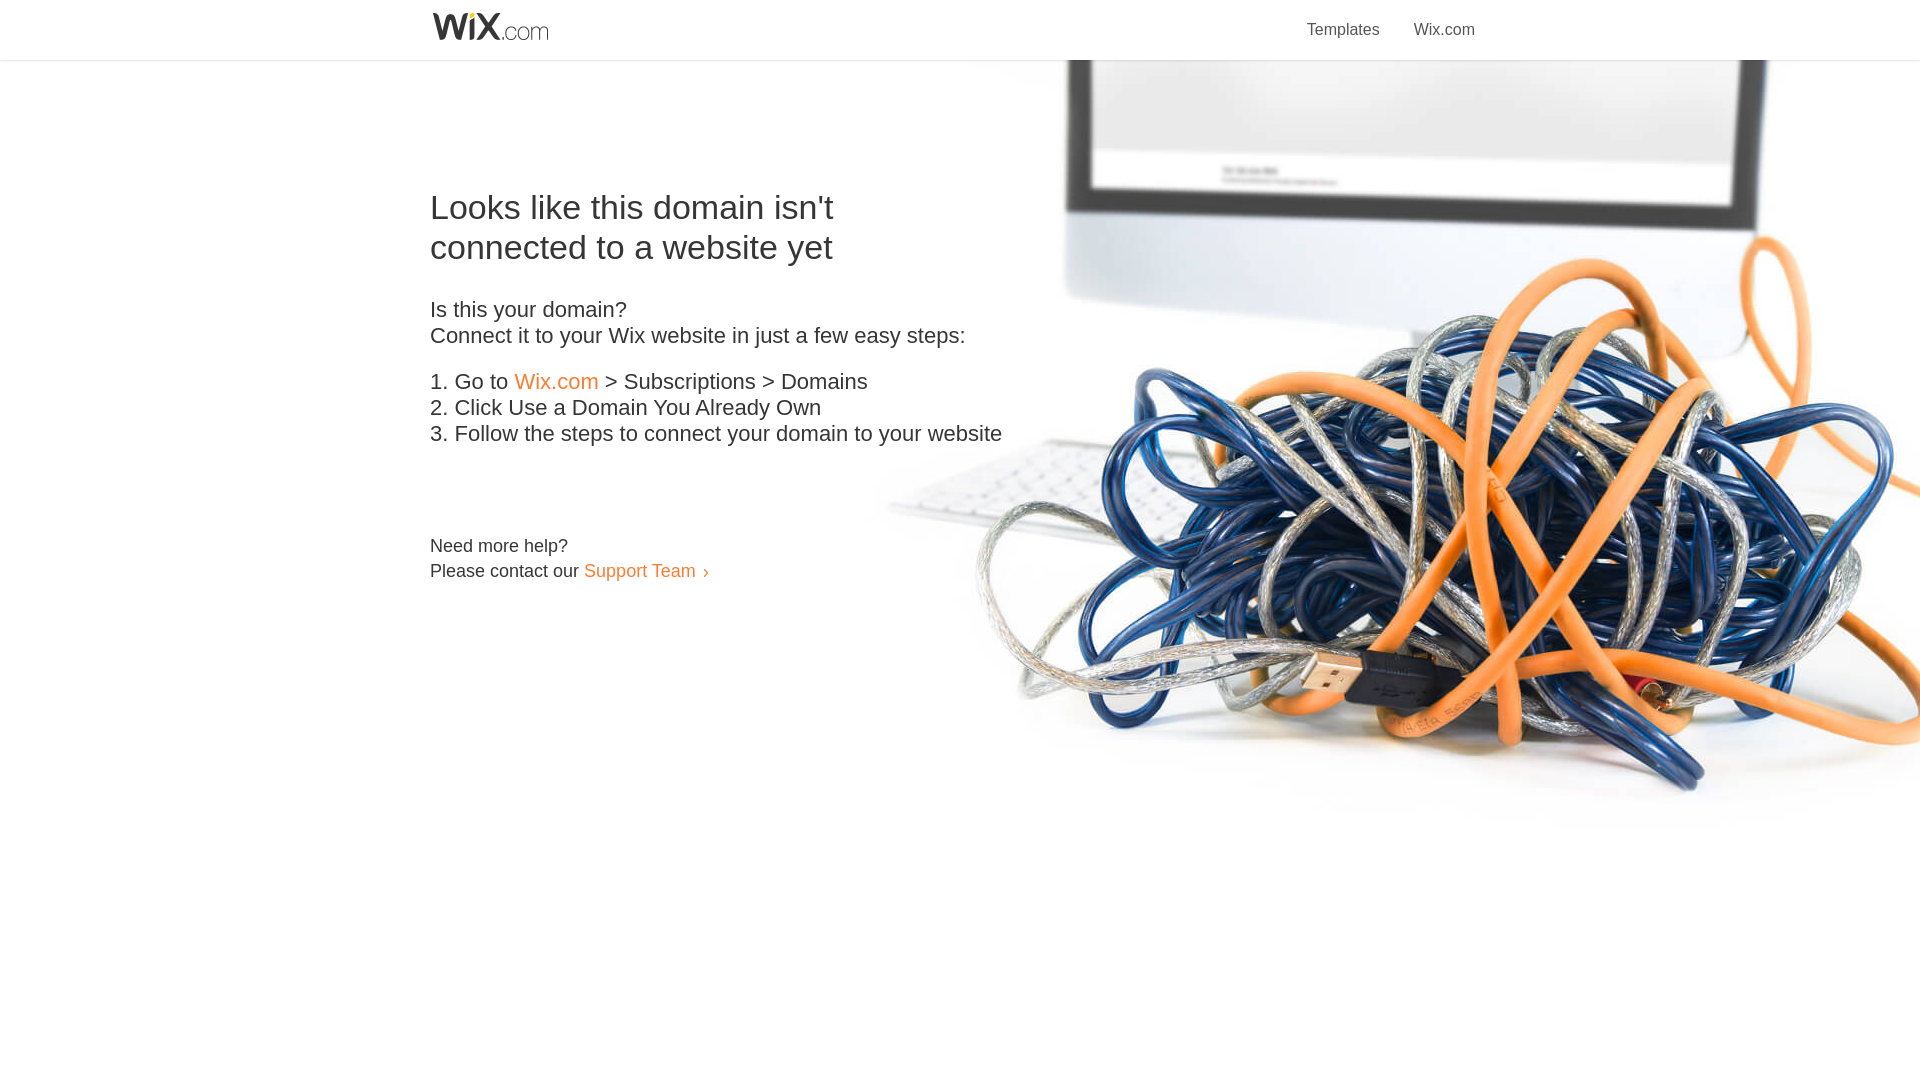  Describe the element at coordinates (556, 382) in the screenshot. I see `Wix.com` at that location.